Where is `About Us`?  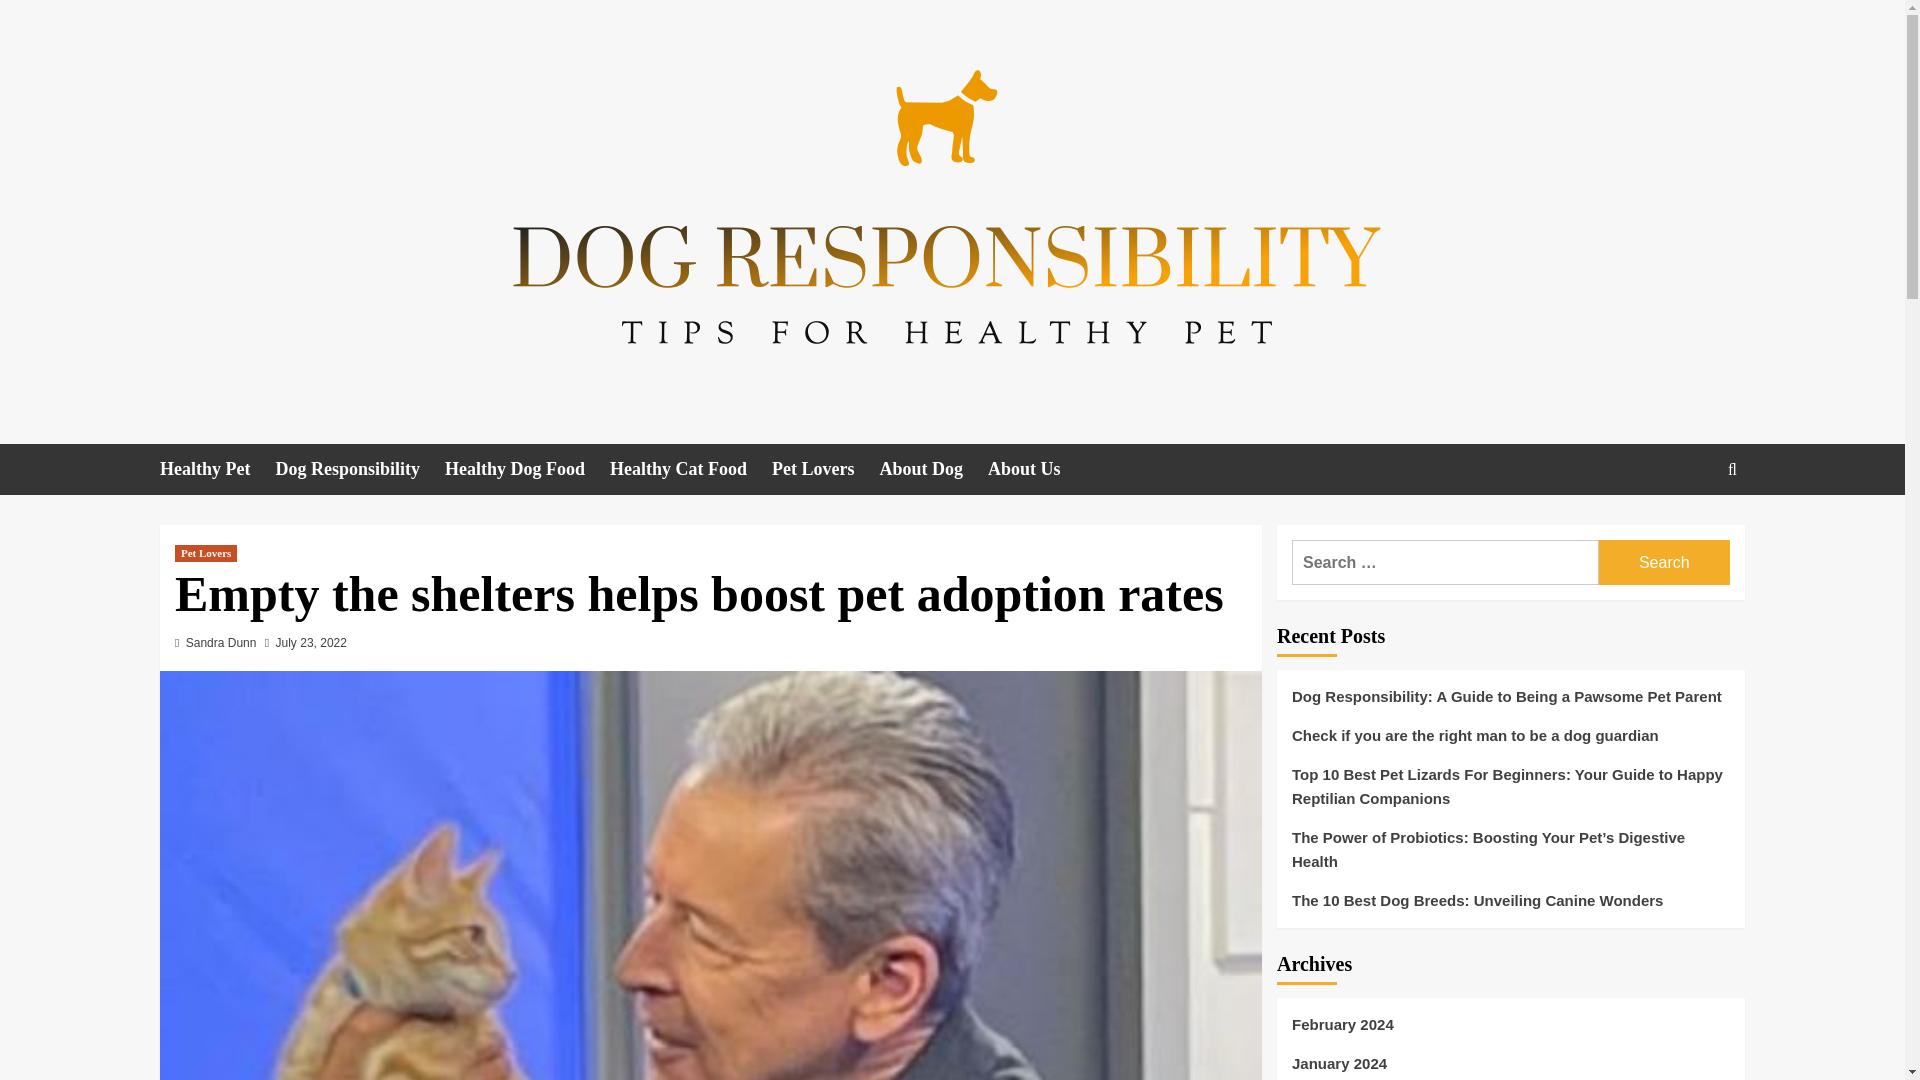 About Us is located at coordinates (1037, 468).